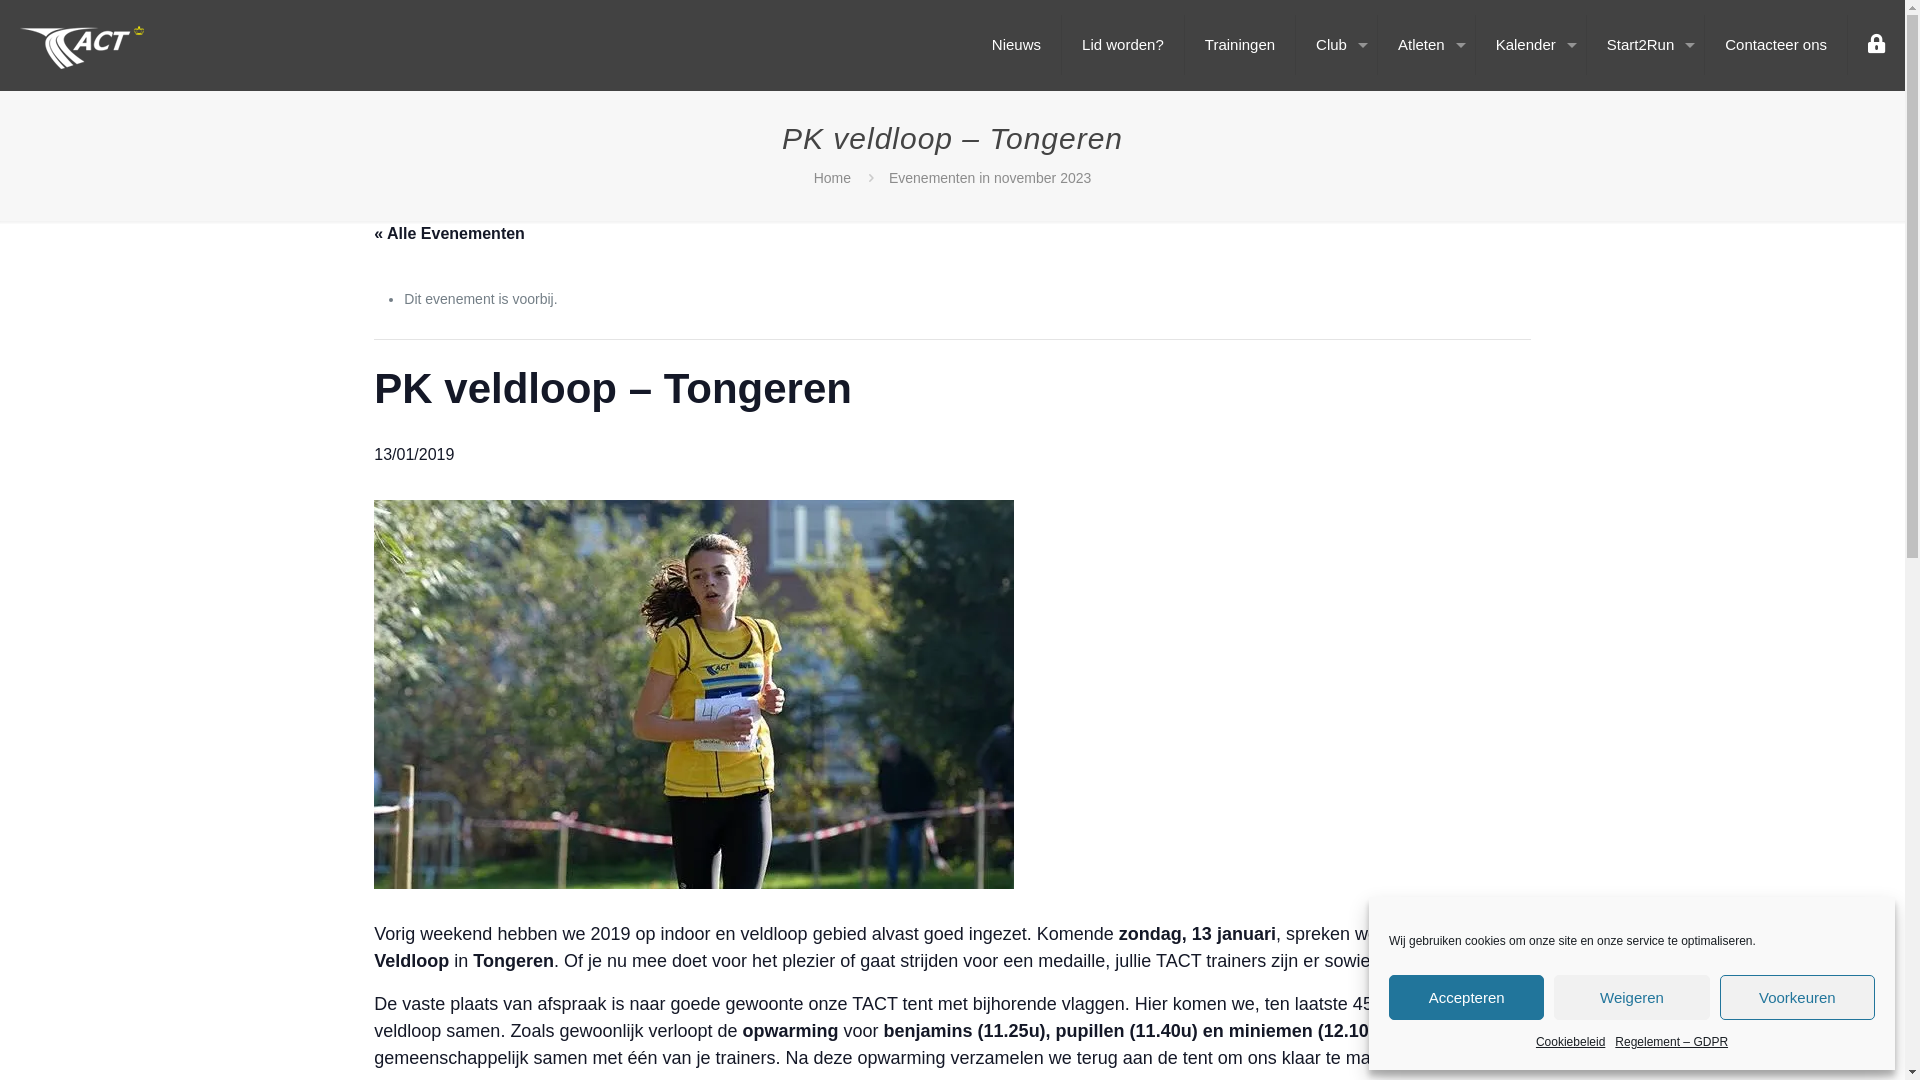 The image size is (1920, 1080). I want to click on Nieuws, so click(1017, 45).